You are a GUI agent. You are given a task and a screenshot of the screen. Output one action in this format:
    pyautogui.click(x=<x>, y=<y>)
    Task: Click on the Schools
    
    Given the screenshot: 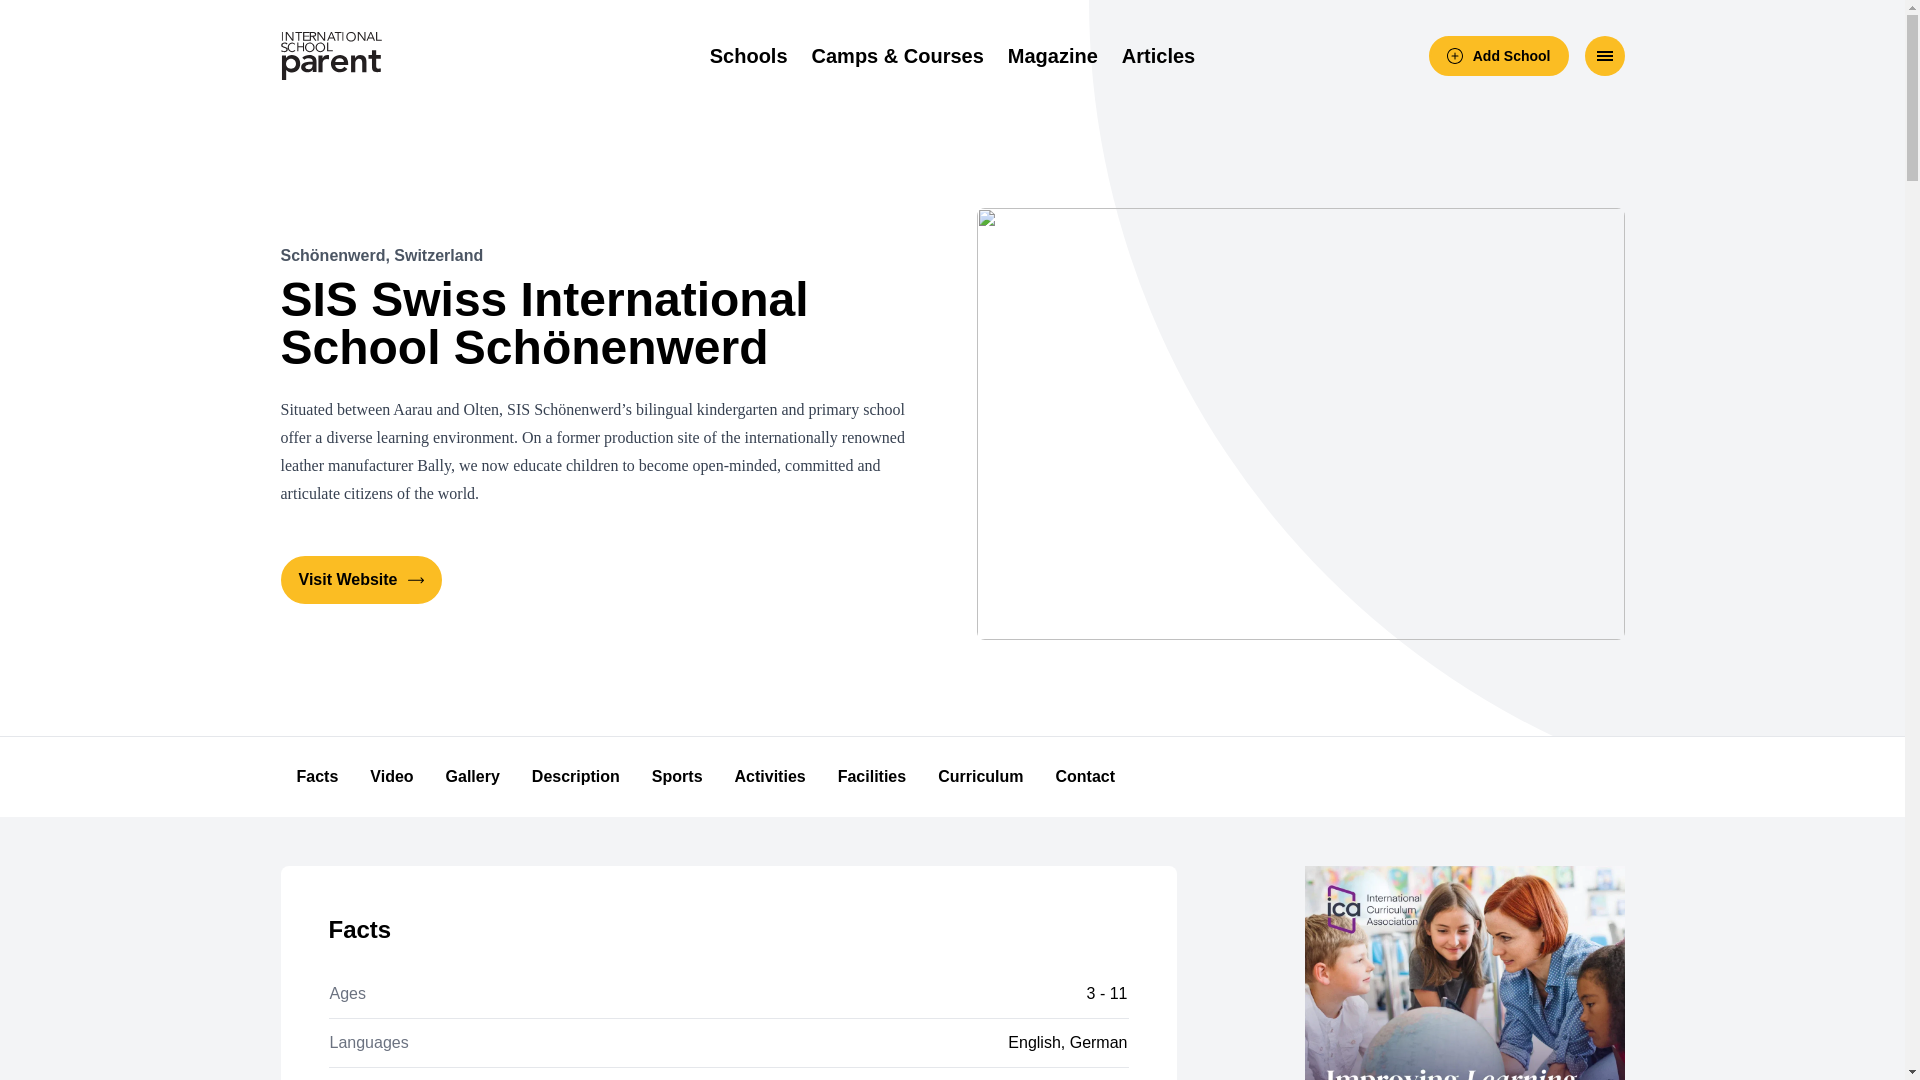 What is the action you would take?
    pyautogui.click(x=748, y=56)
    